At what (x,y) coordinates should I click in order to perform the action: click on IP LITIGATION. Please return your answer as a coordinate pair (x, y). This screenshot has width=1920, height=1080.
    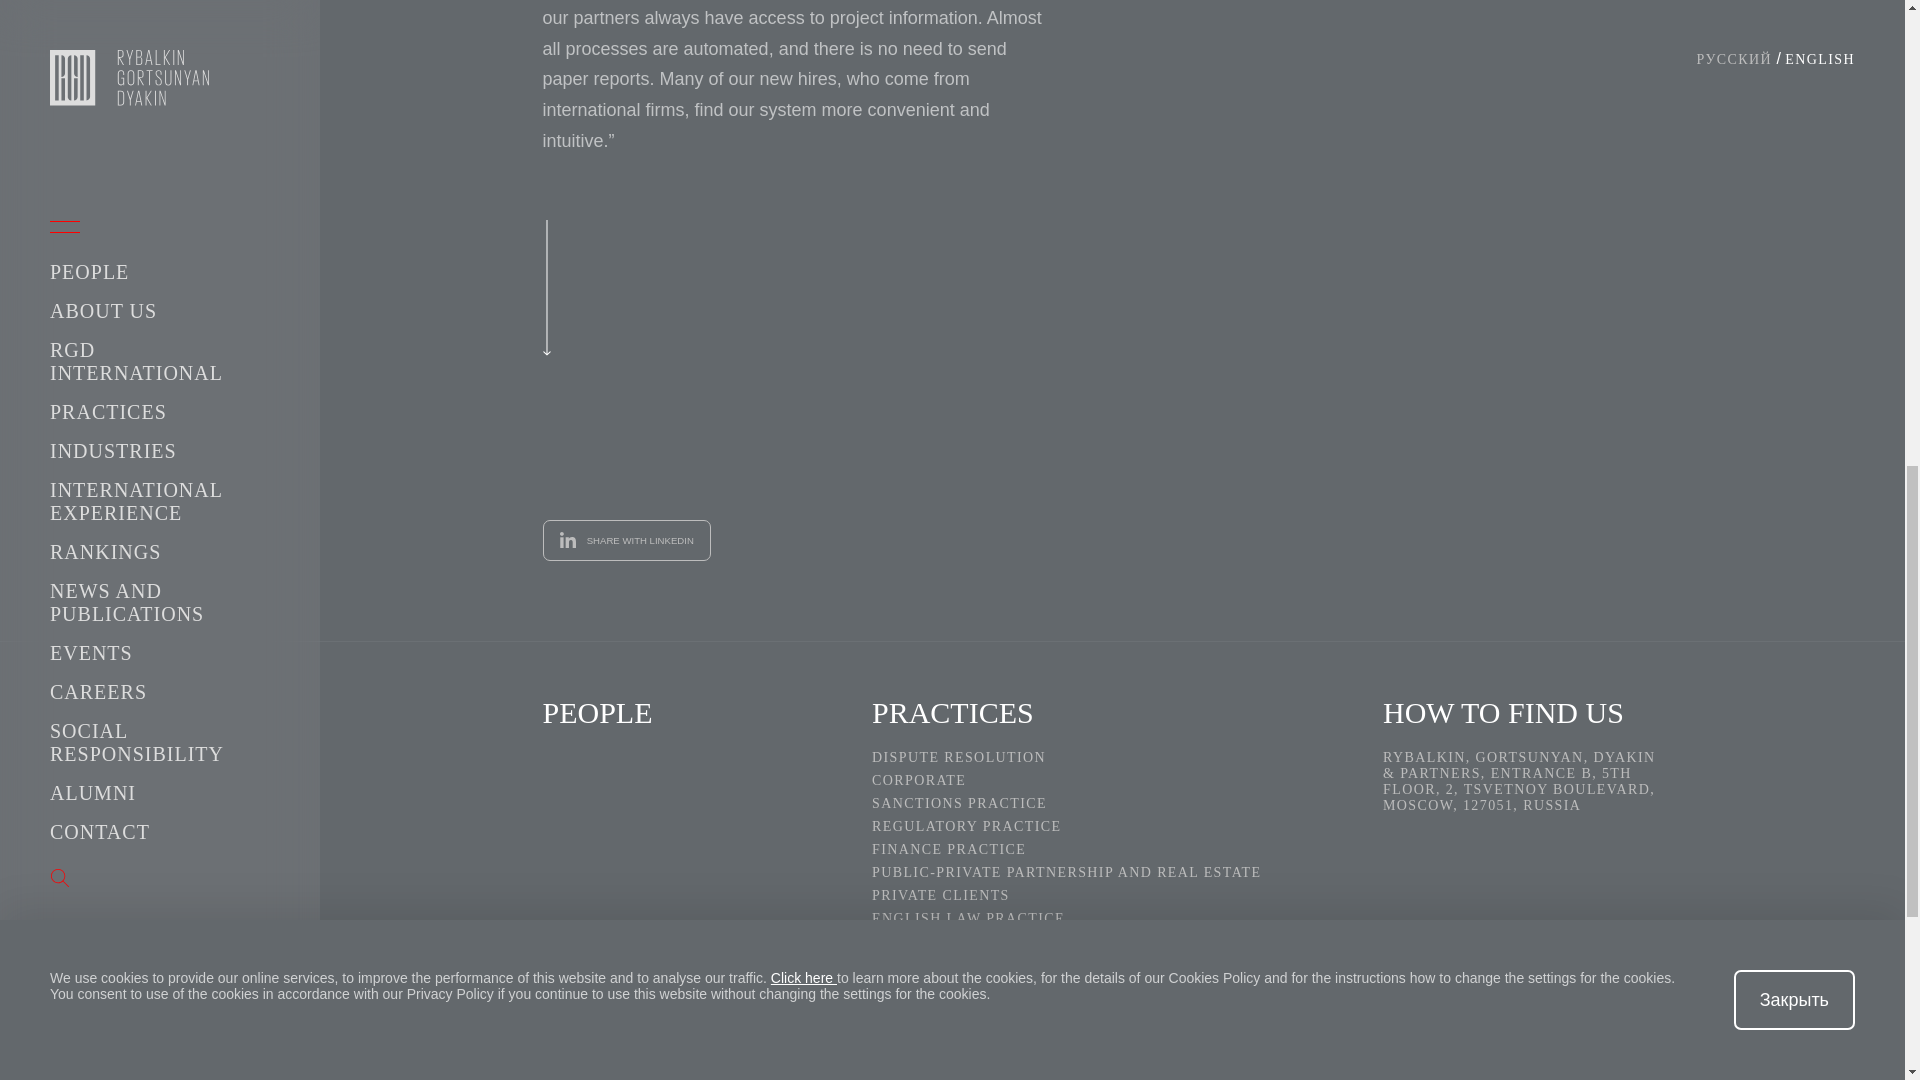
    Looking at the image, I should click on (1112, 964).